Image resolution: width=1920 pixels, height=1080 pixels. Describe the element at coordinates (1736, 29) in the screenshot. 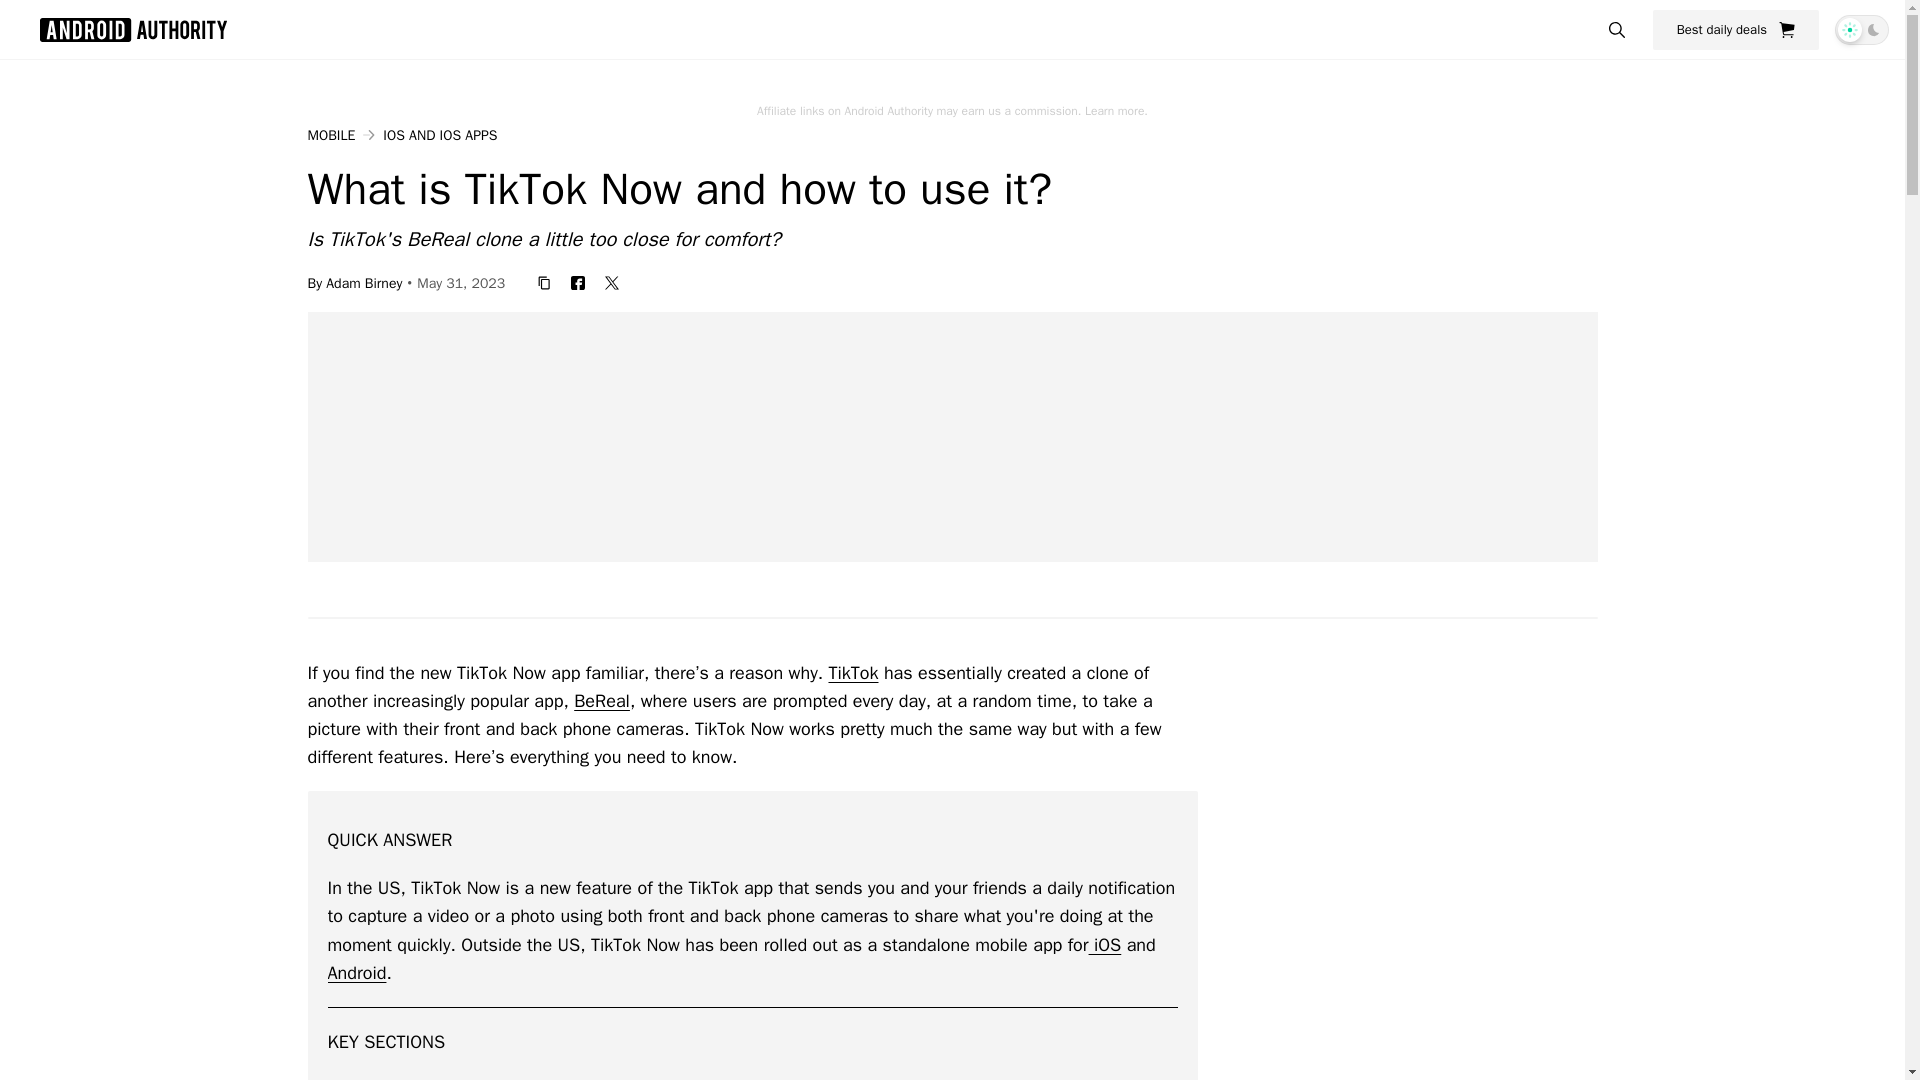

I see `Best daily deals` at that location.